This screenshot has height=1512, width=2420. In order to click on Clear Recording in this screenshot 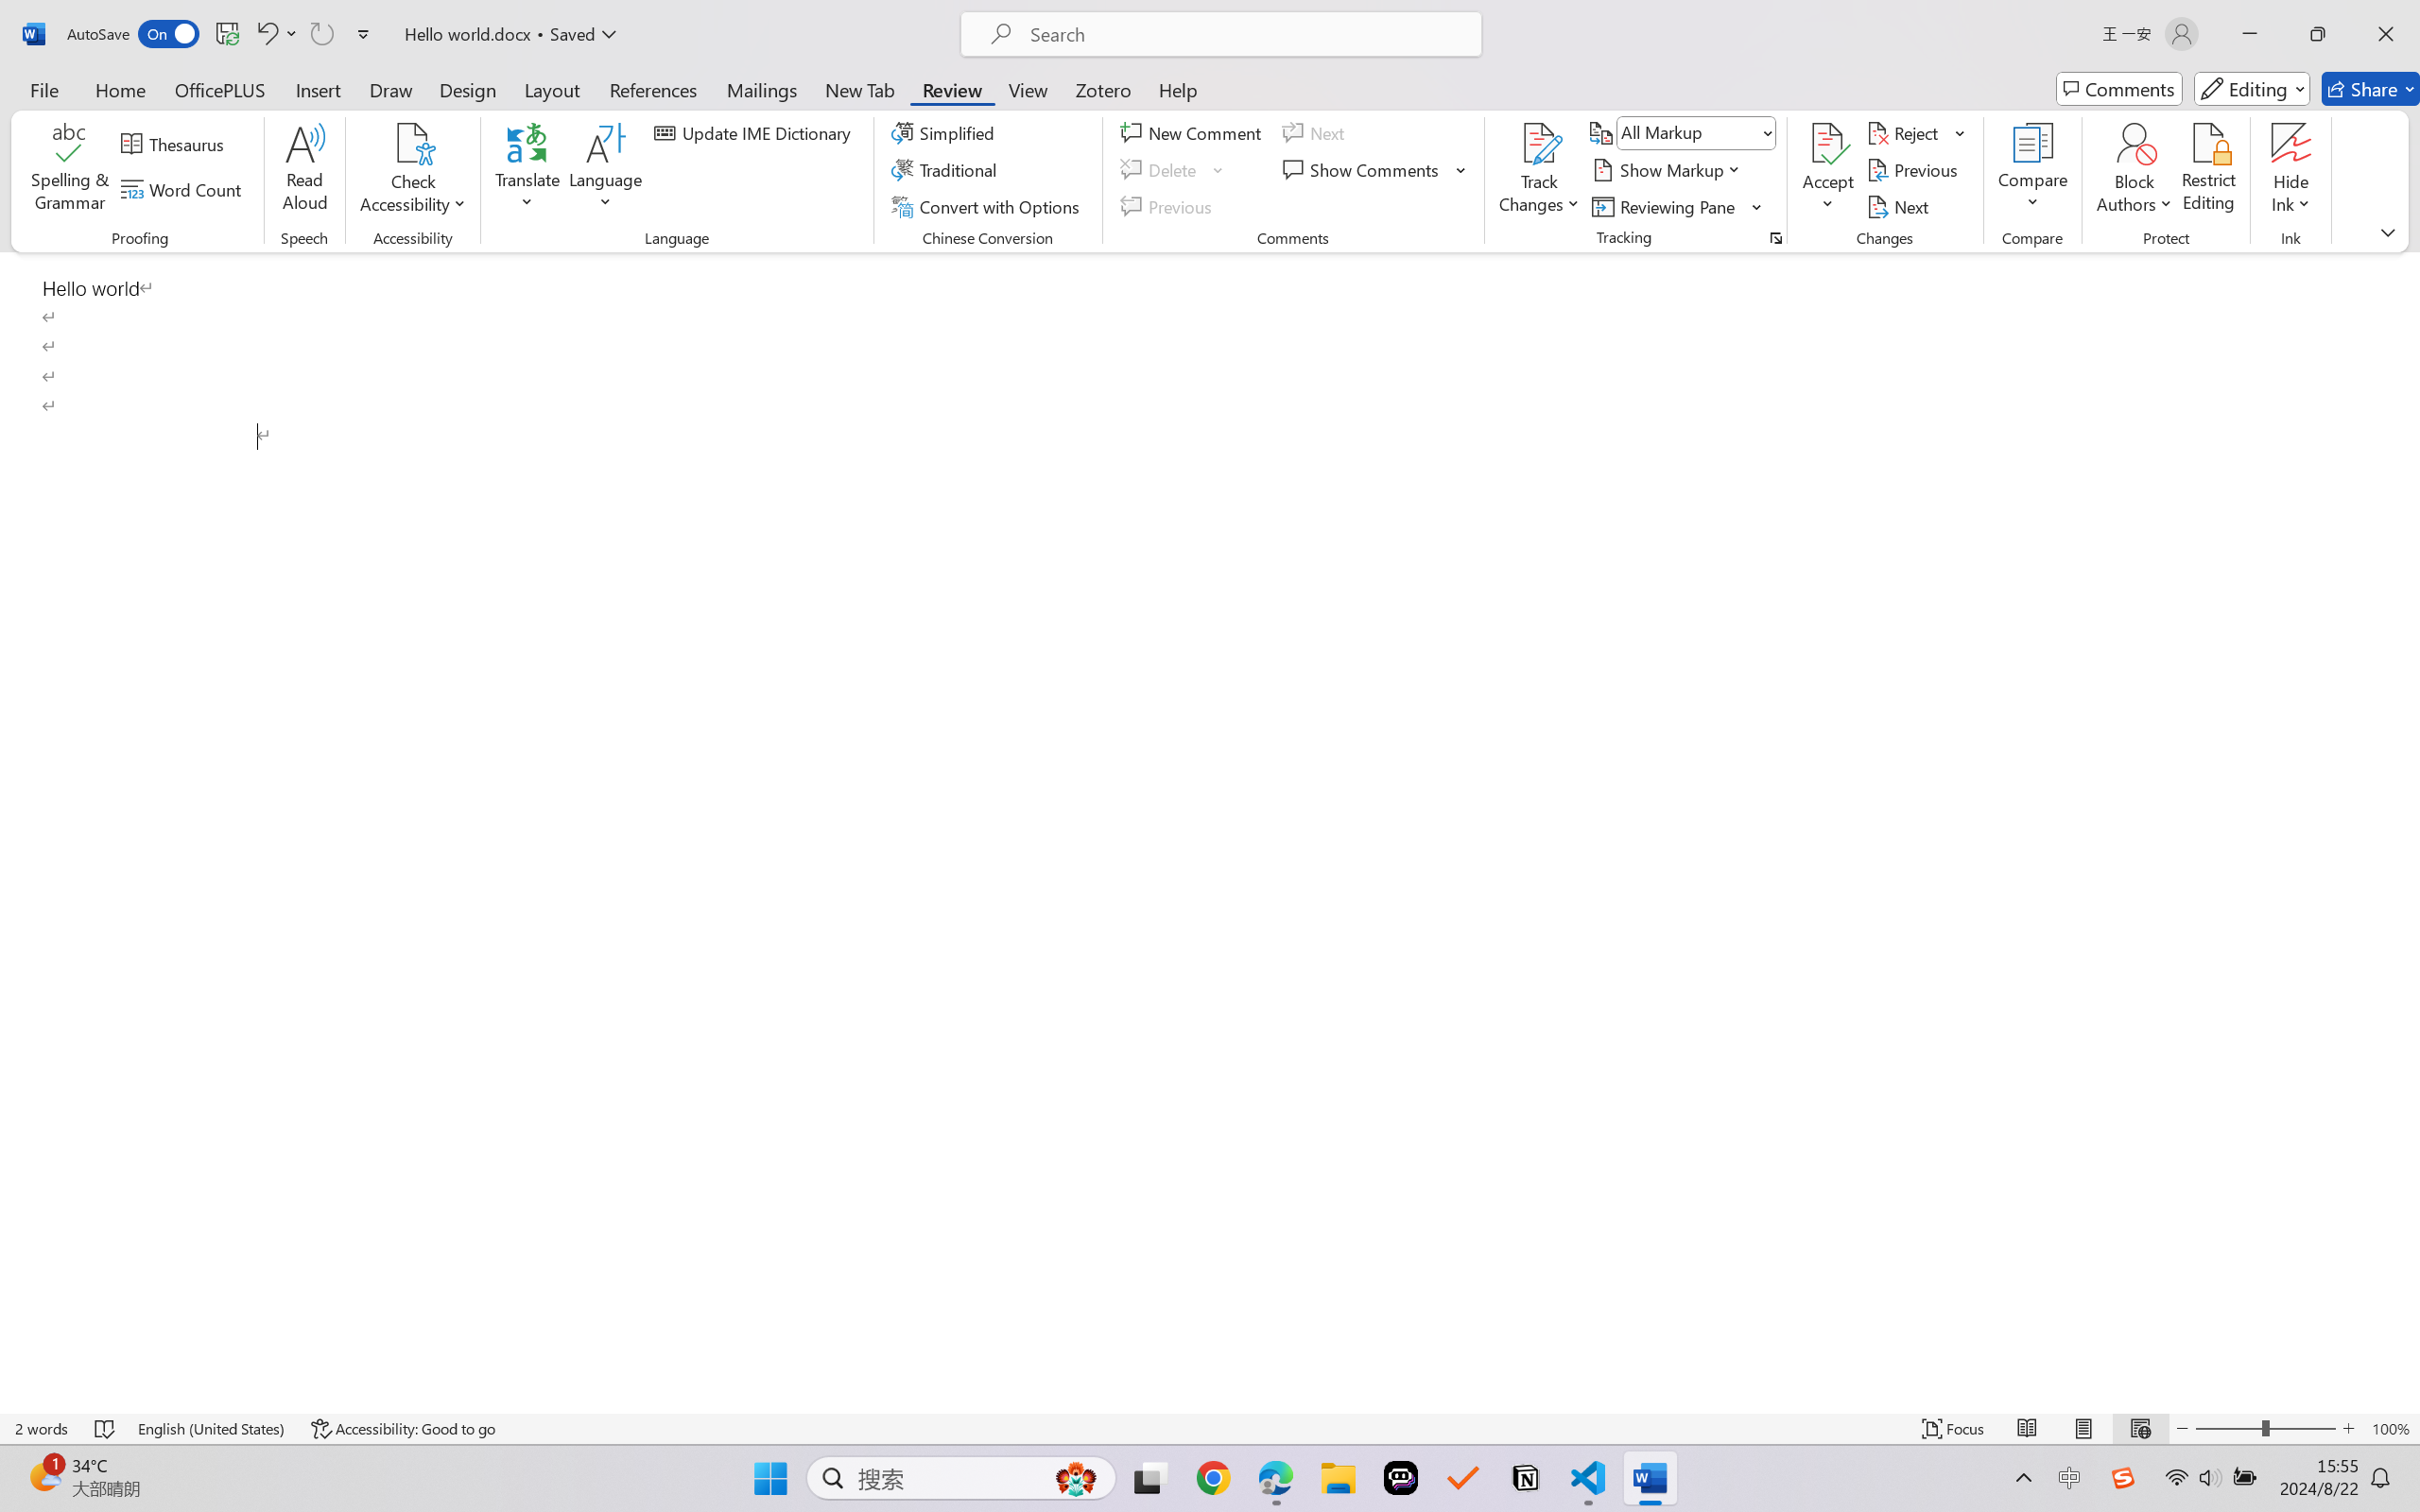, I will do `click(390, 109)`.